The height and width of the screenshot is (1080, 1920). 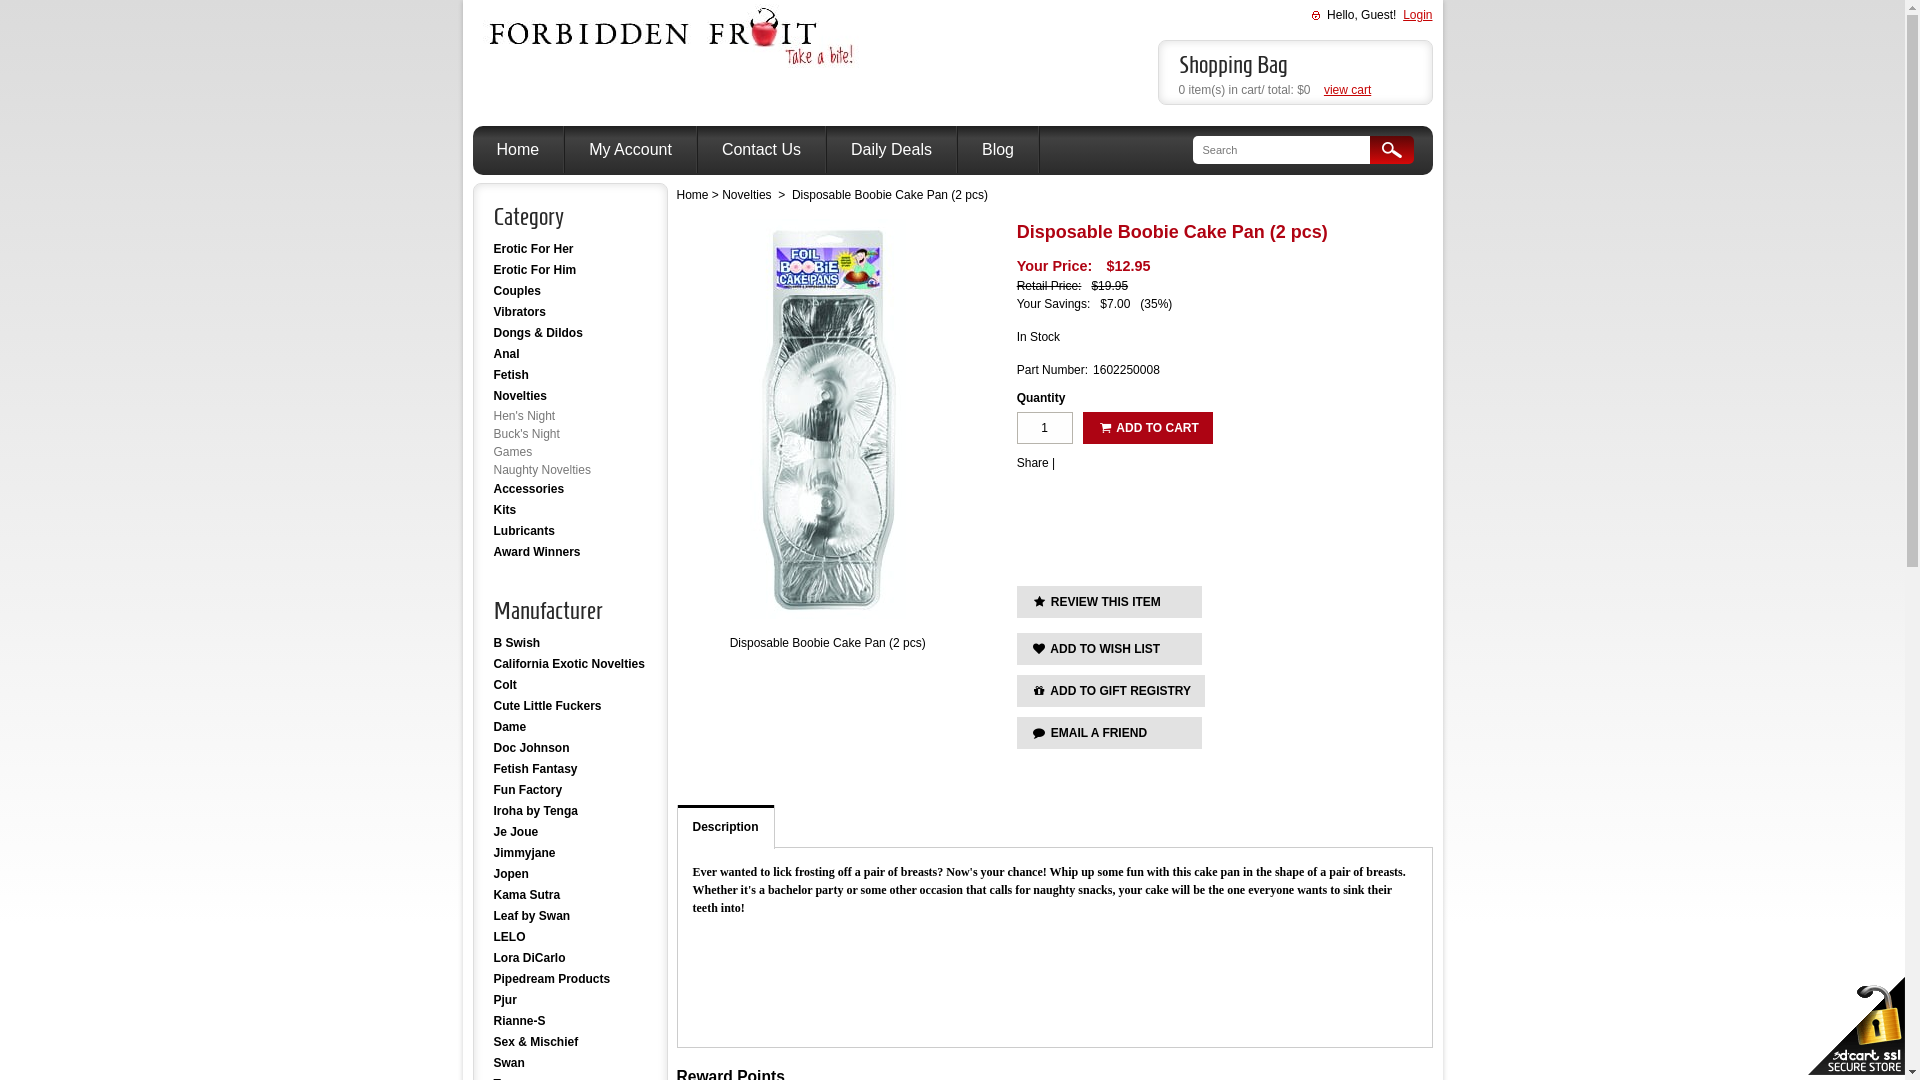 I want to click on Je Joue, so click(x=570, y=832).